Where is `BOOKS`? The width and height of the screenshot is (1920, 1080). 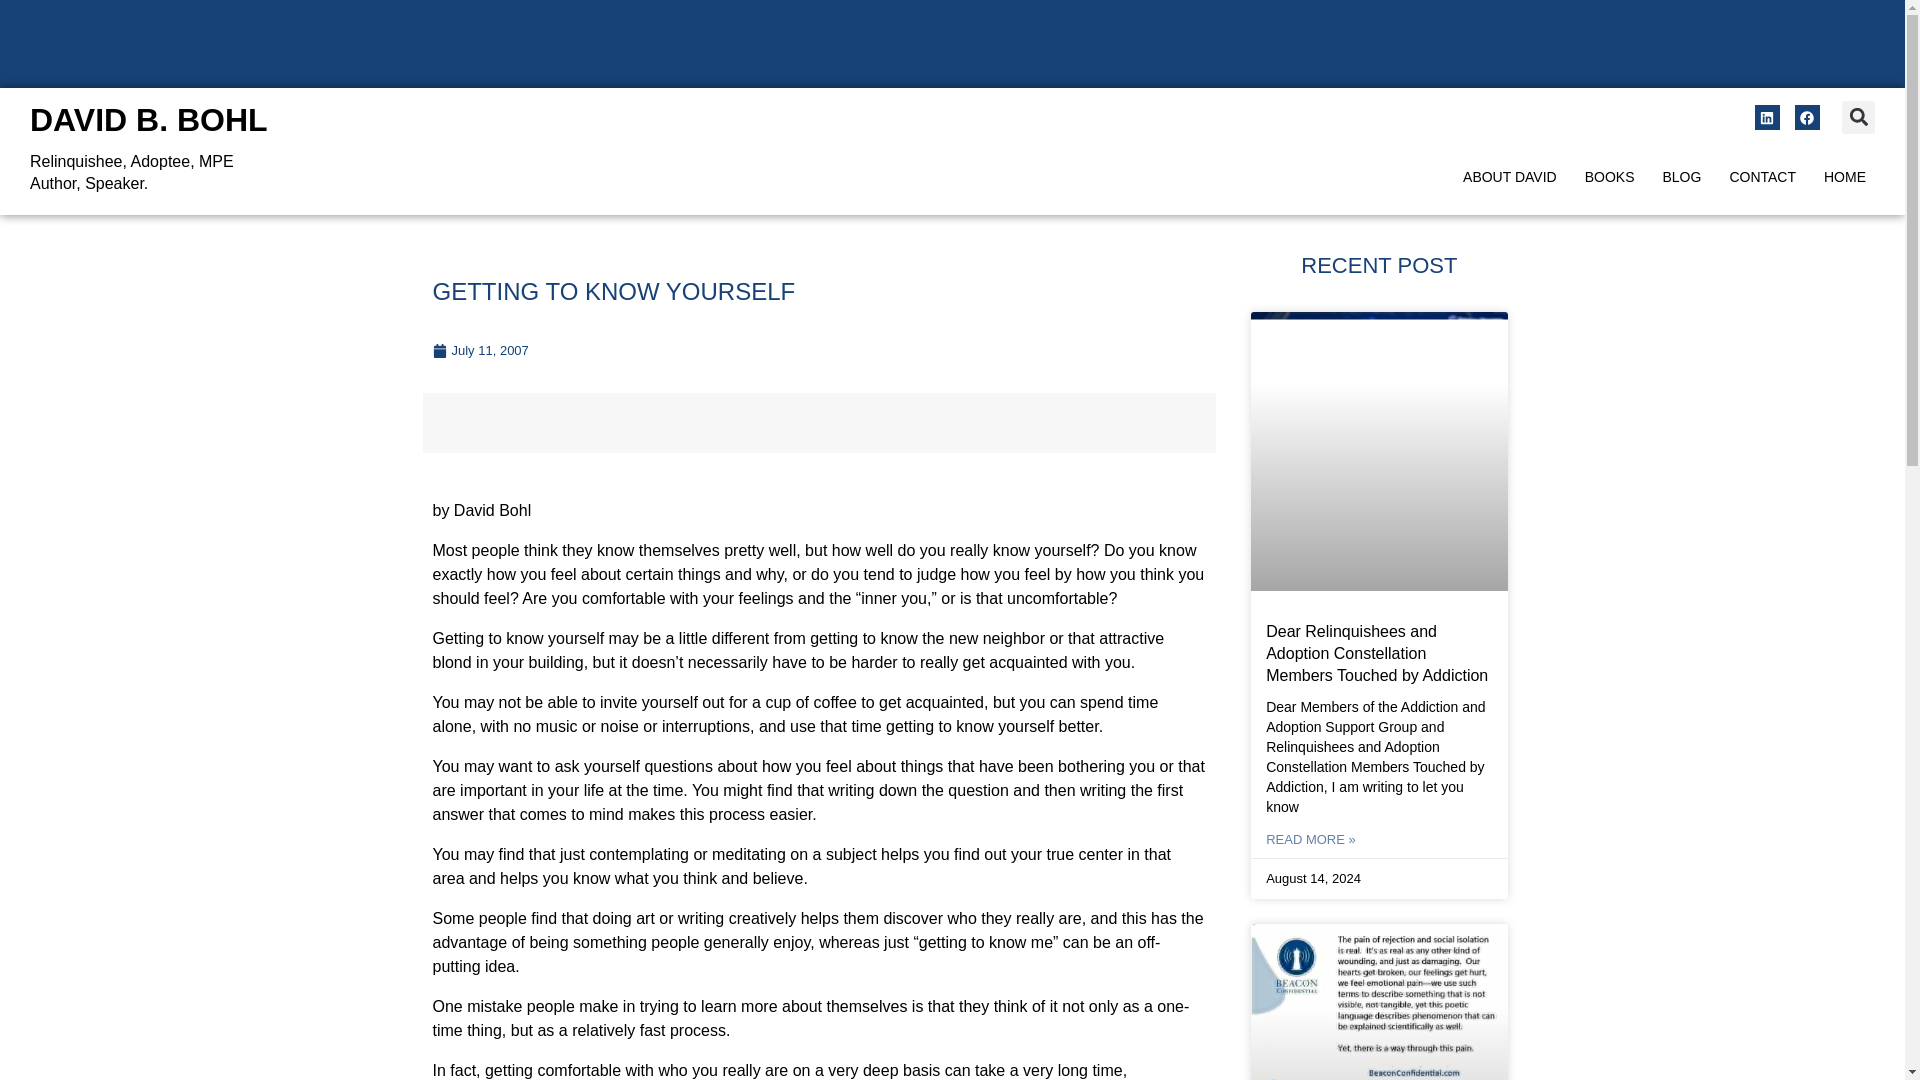 BOOKS is located at coordinates (1610, 177).